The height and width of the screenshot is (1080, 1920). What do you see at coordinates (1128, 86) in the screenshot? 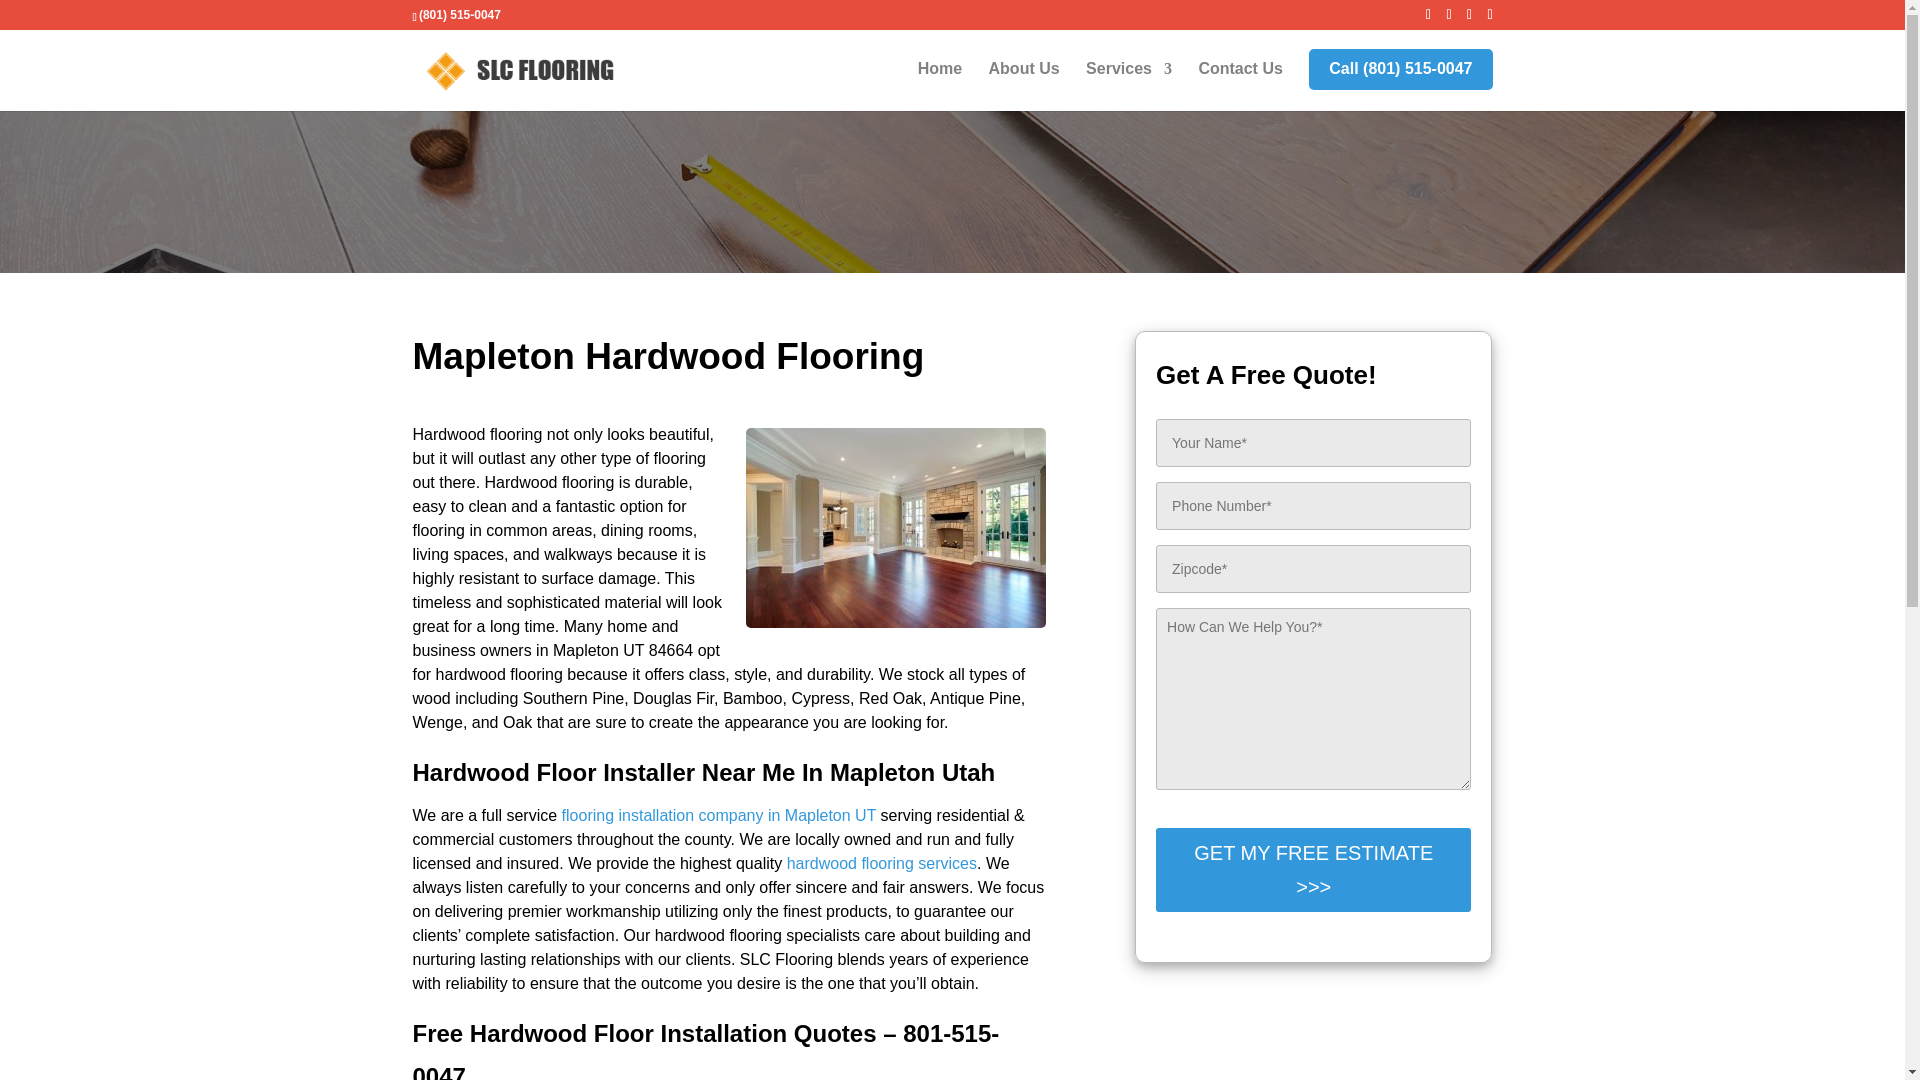
I see `Services` at bounding box center [1128, 86].